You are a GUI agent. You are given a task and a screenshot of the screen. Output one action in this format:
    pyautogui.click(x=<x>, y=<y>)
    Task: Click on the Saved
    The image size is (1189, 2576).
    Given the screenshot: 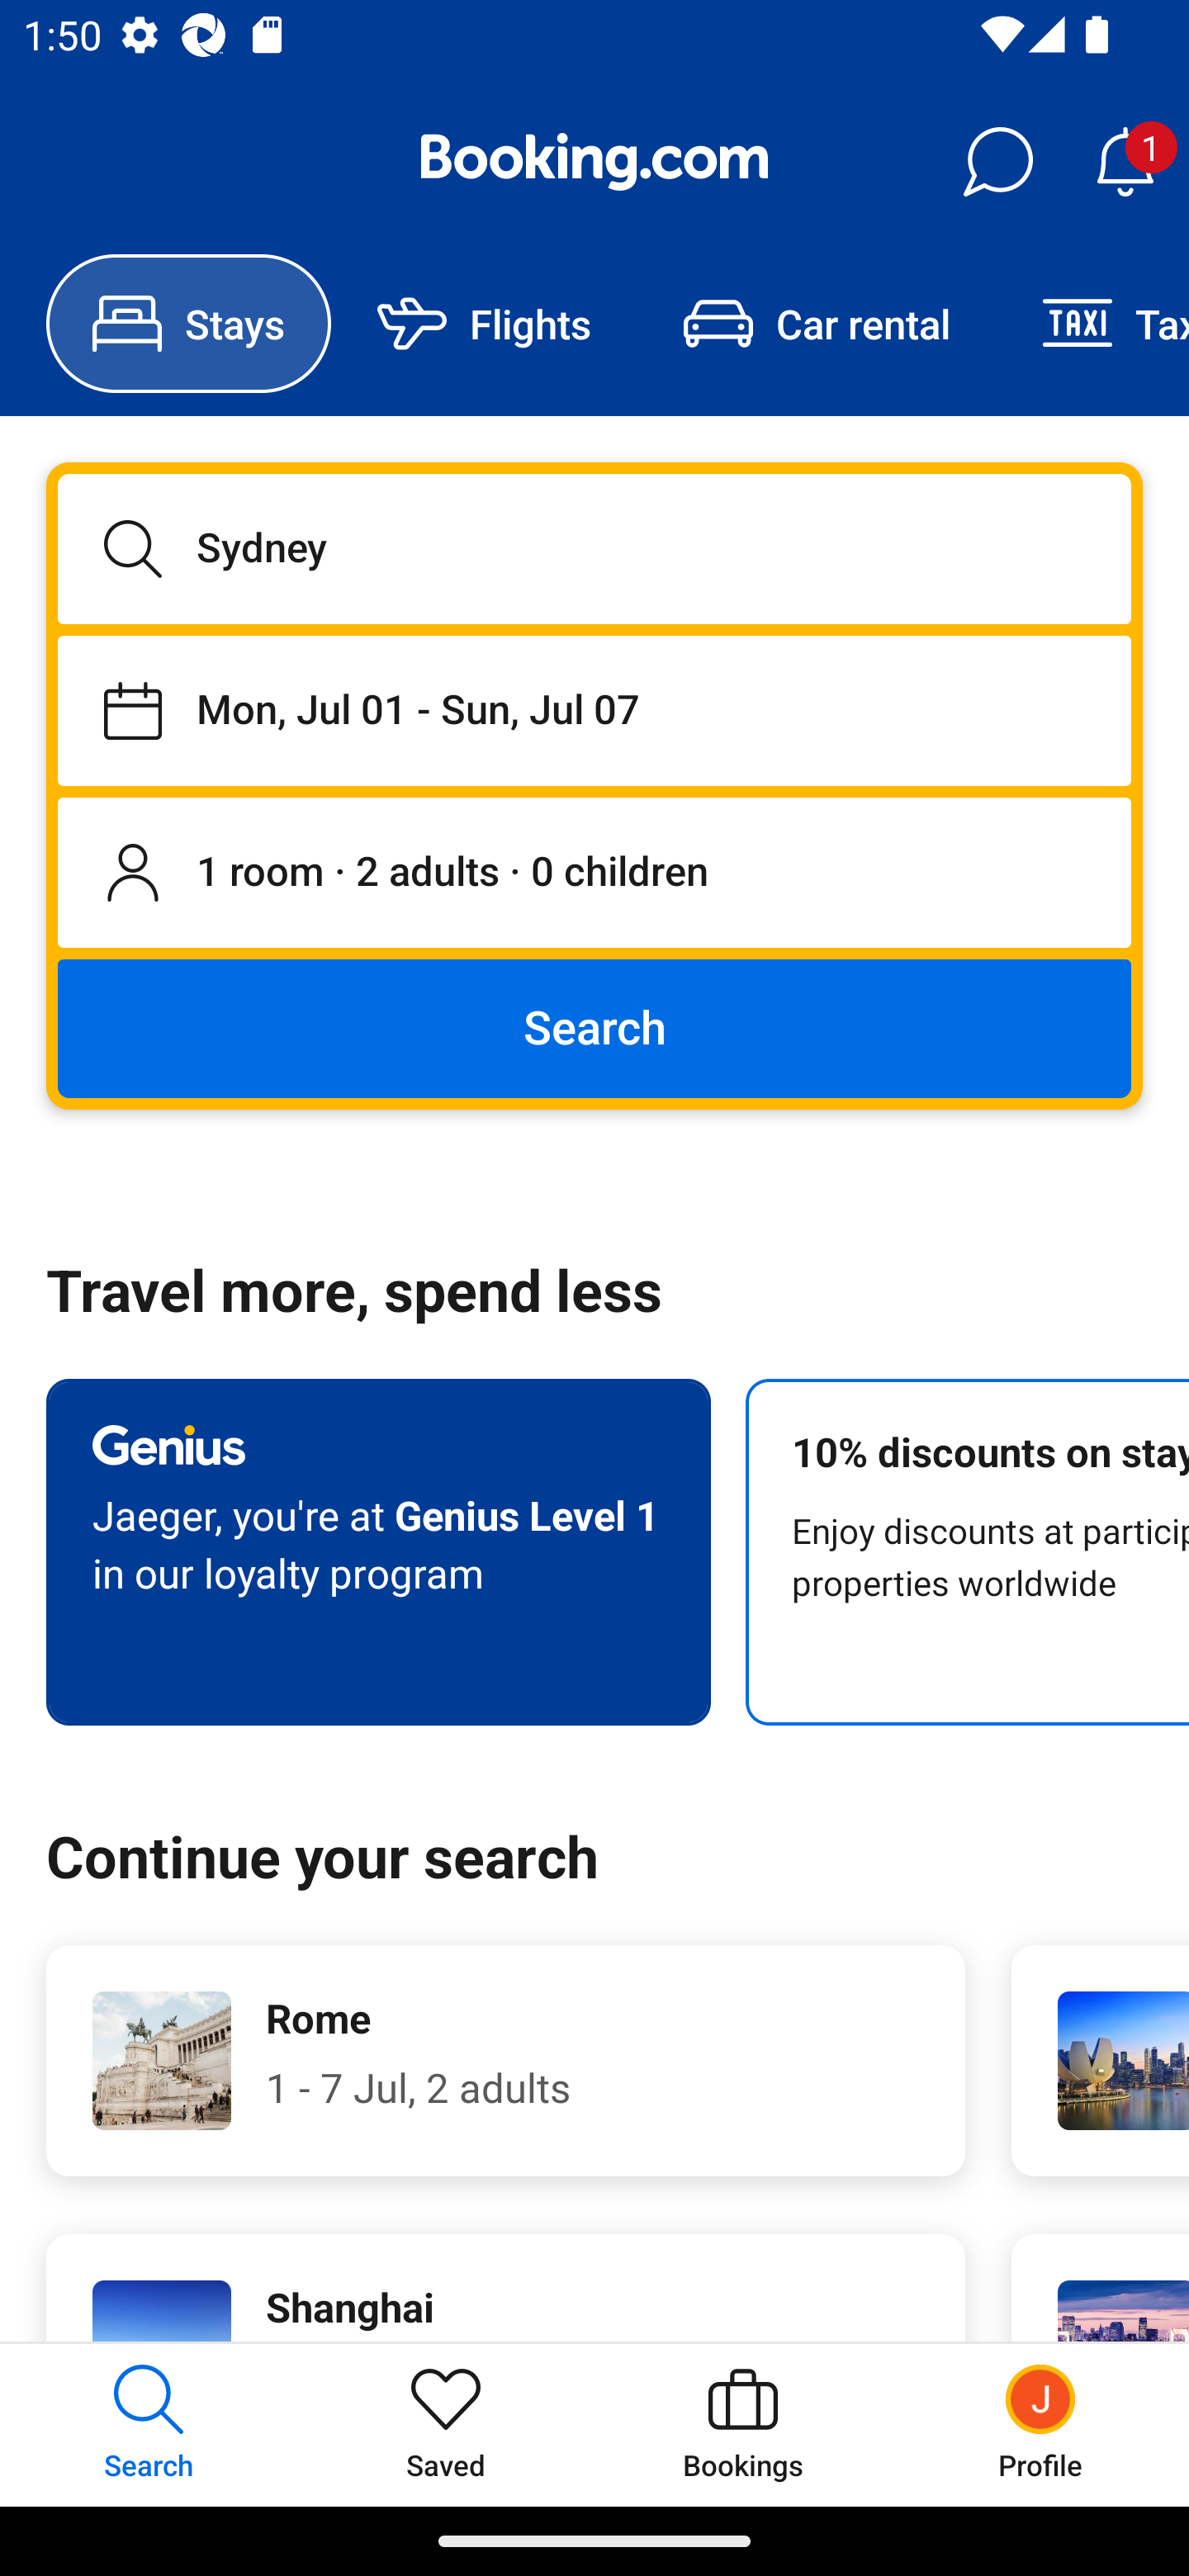 What is the action you would take?
    pyautogui.click(x=446, y=2424)
    